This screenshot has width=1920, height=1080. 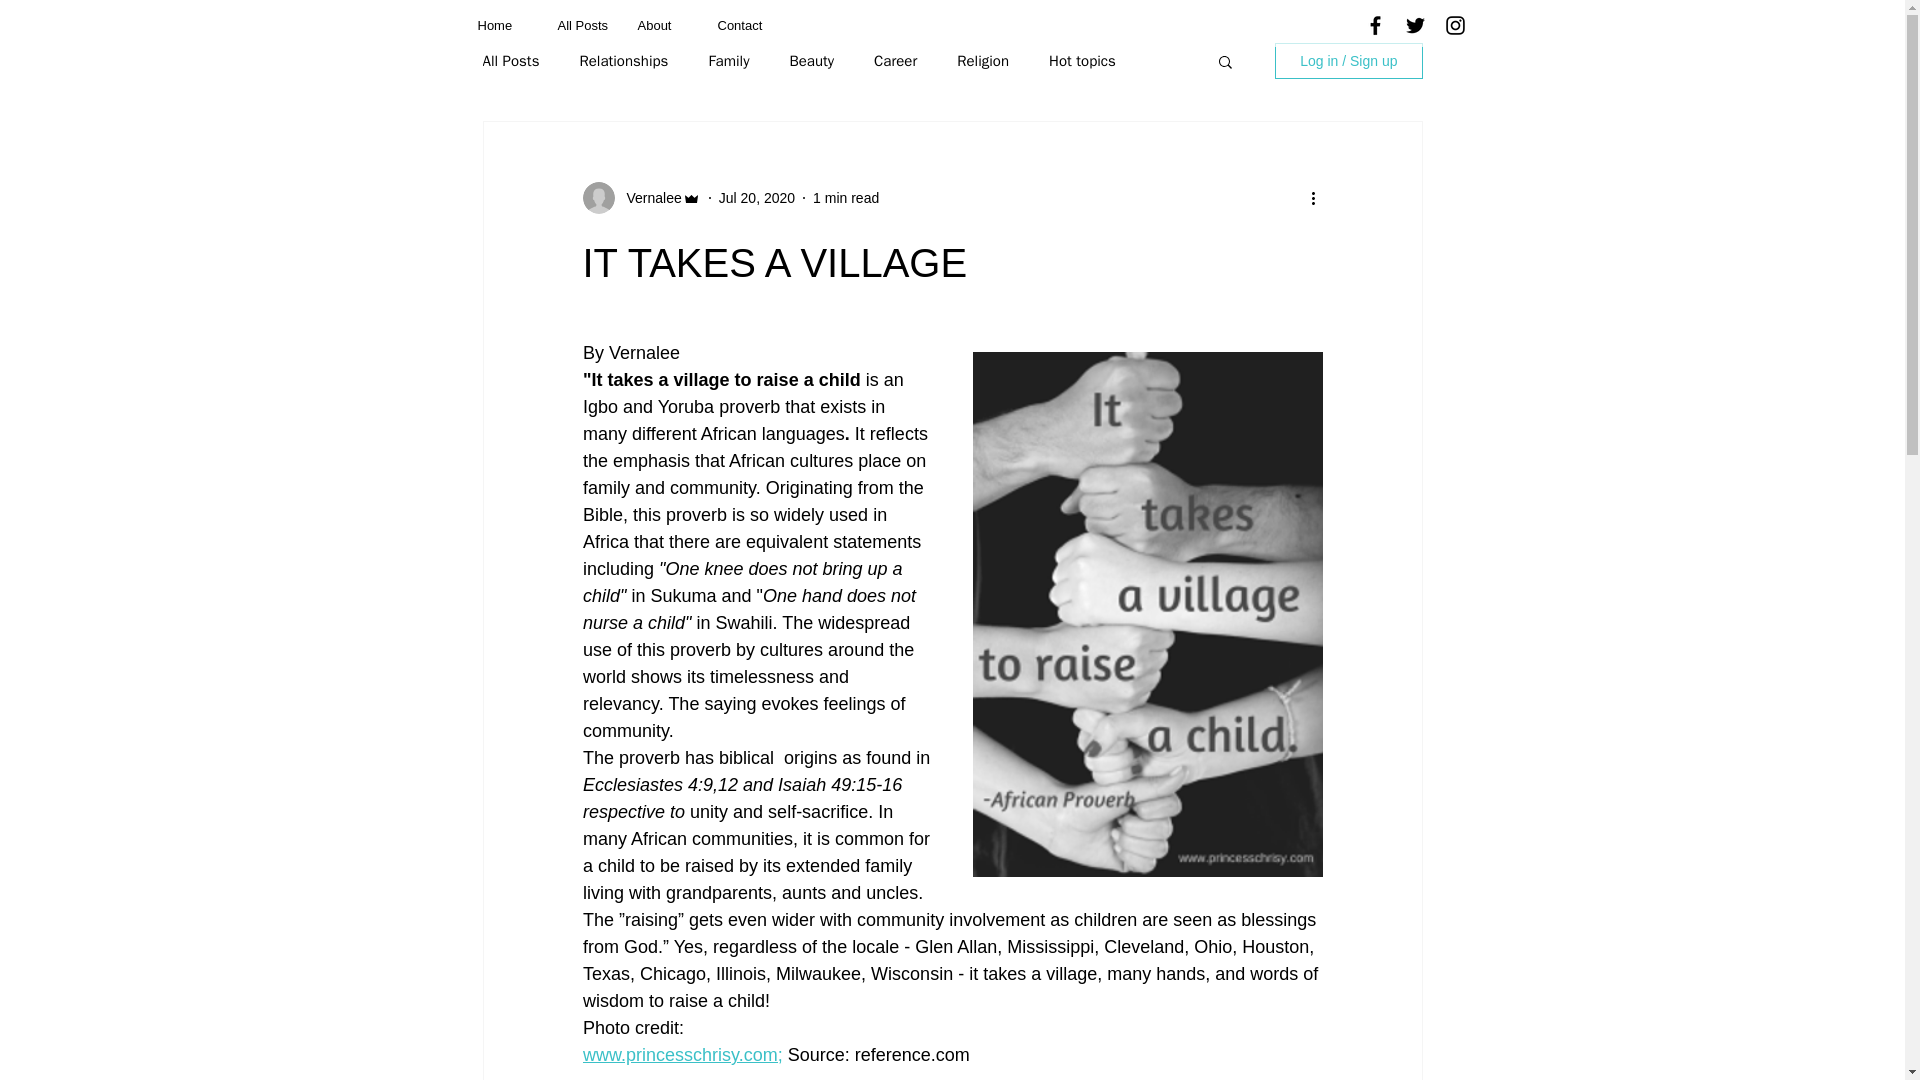 I want to click on All Posts, so click(x=582, y=25).